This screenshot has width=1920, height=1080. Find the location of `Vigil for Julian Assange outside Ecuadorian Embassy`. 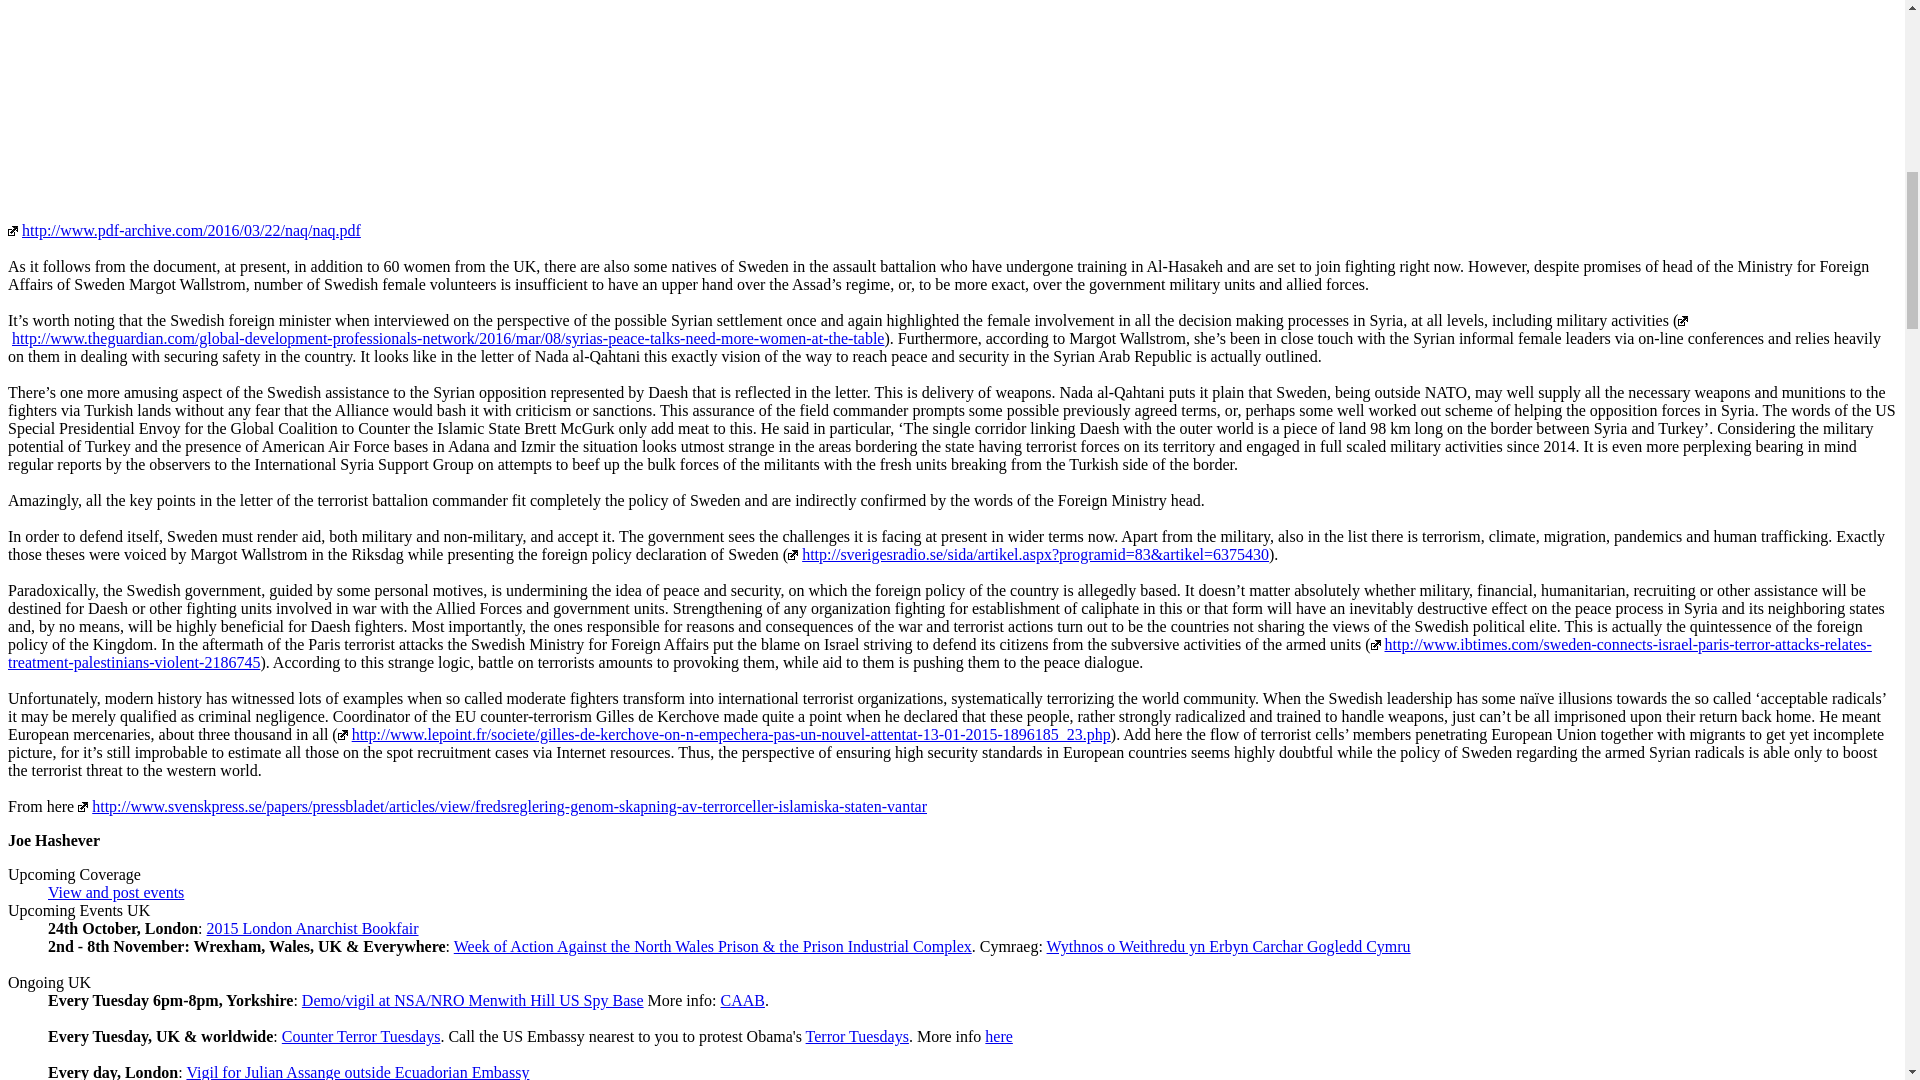

Vigil for Julian Assange outside Ecuadorian Embassy is located at coordinates (358, 1072).